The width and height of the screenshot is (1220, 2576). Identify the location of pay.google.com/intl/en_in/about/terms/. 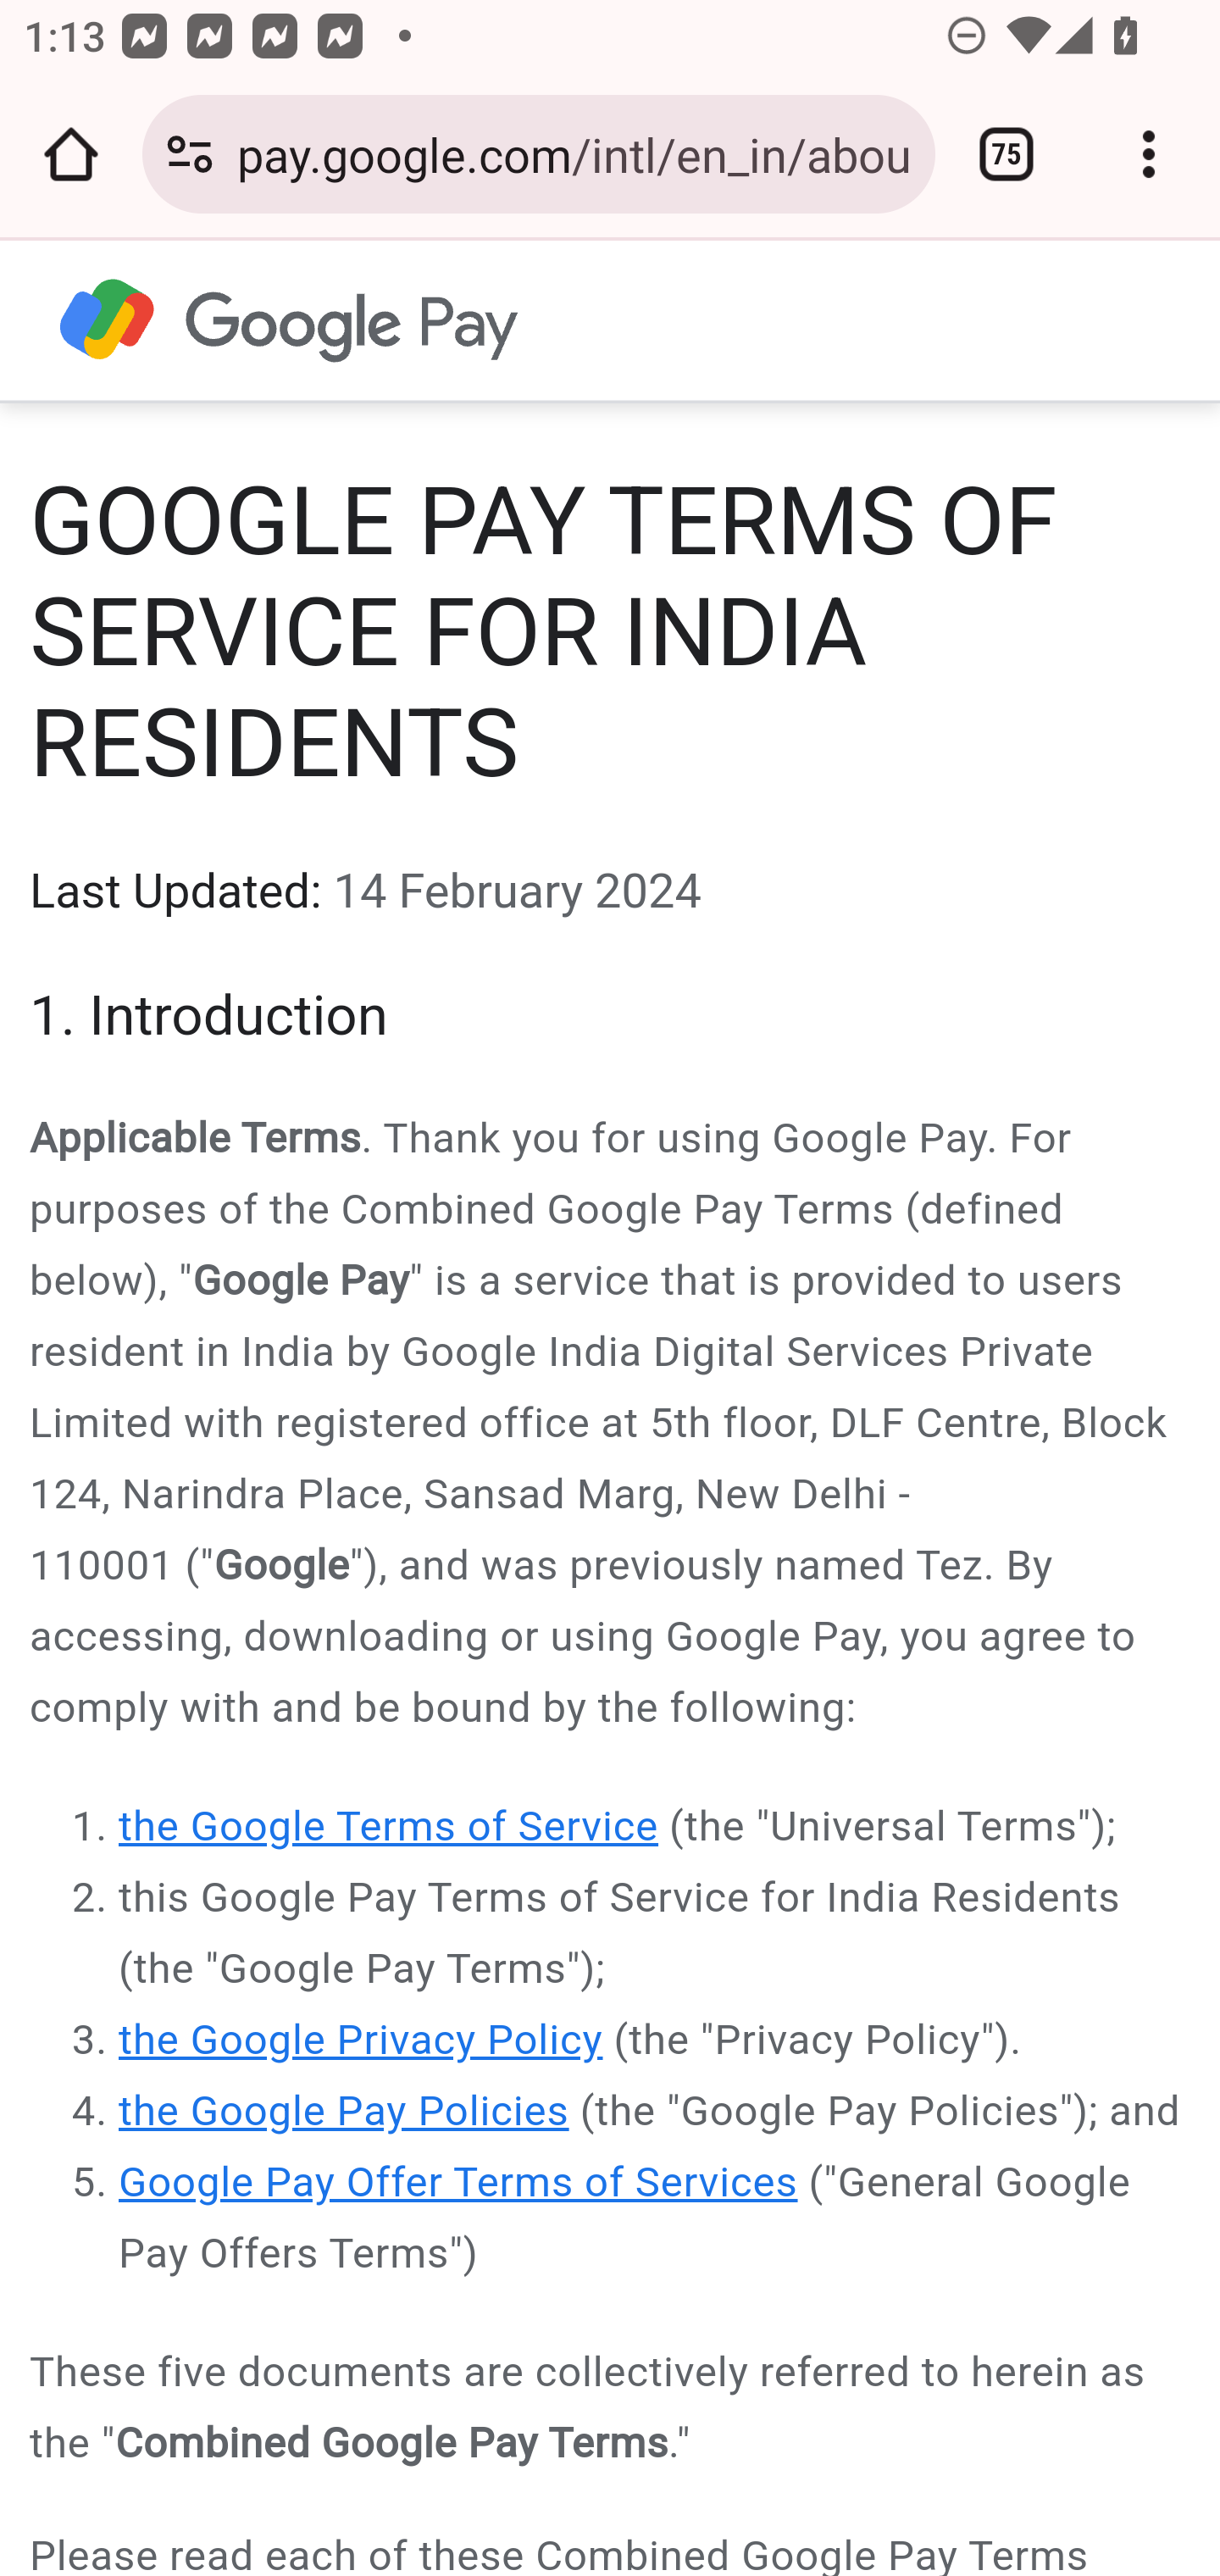
(574, 153).